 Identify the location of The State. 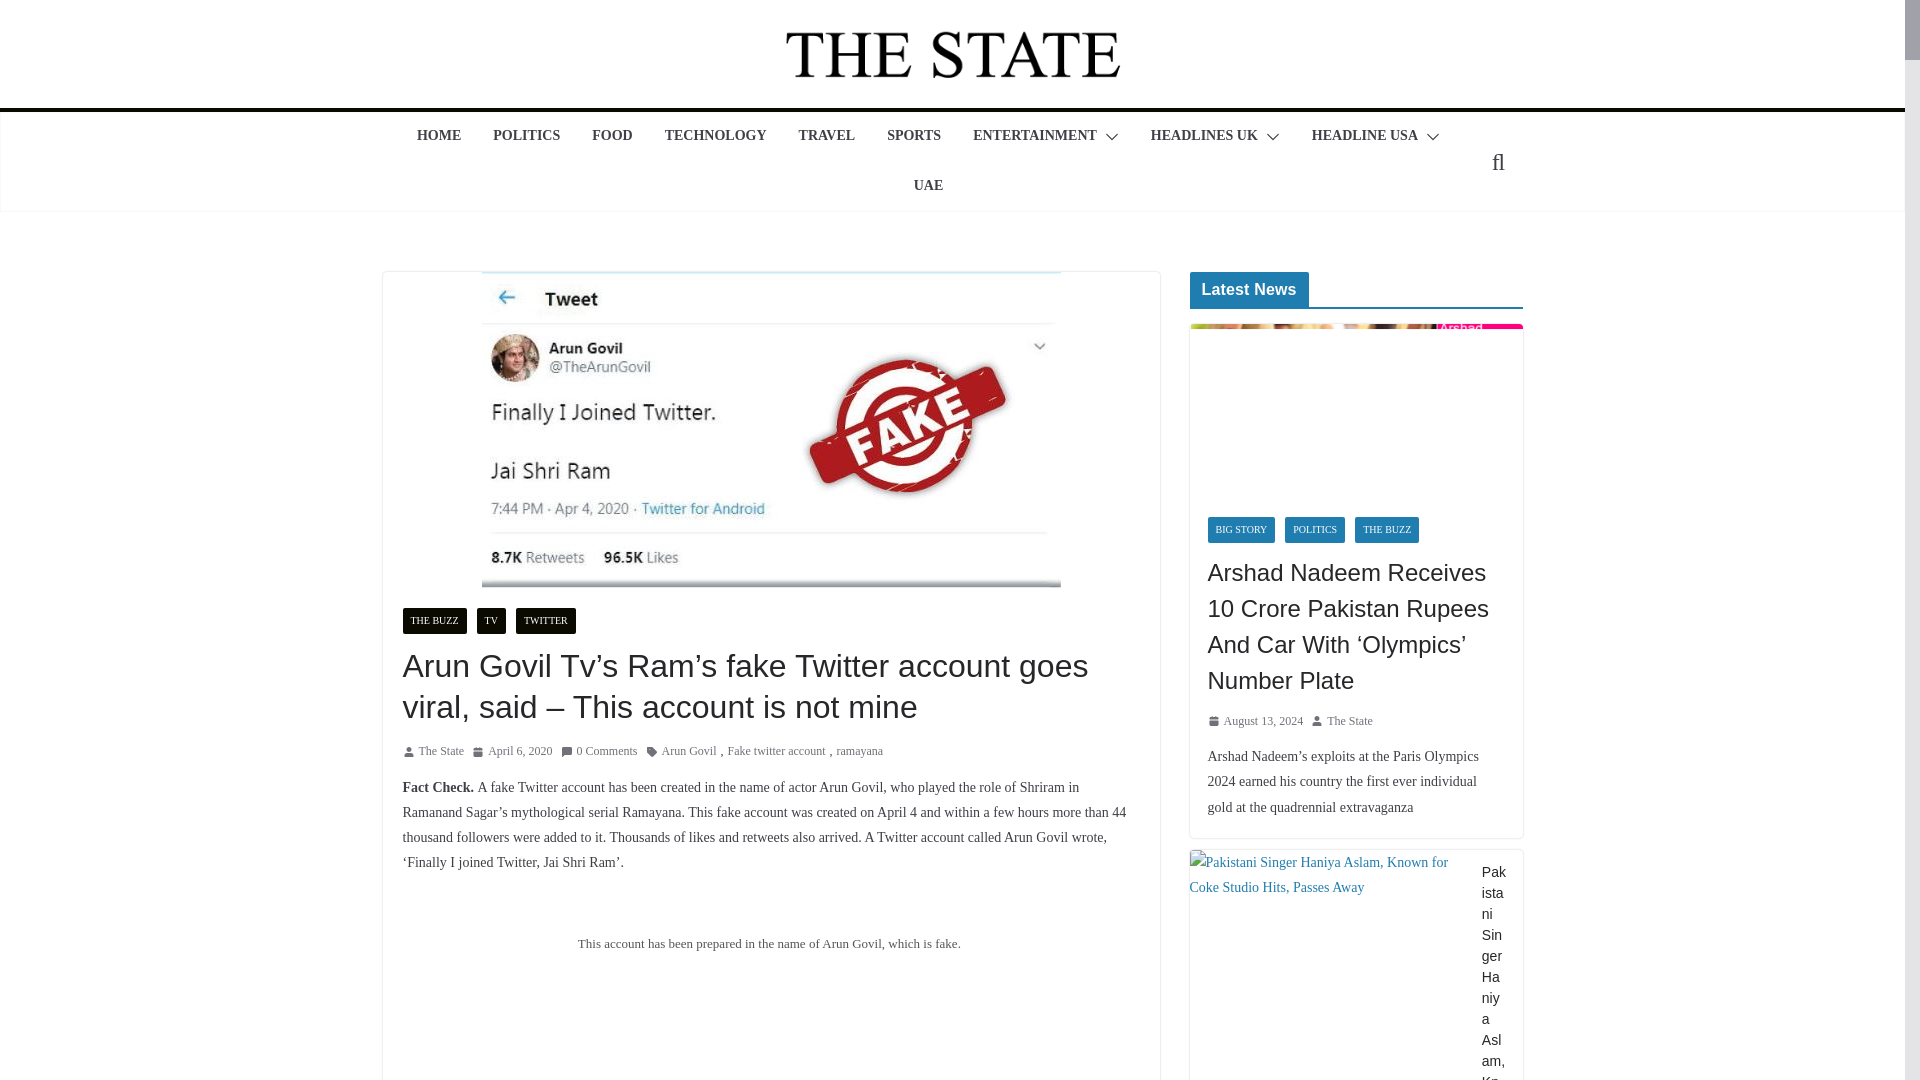
(441, 751).